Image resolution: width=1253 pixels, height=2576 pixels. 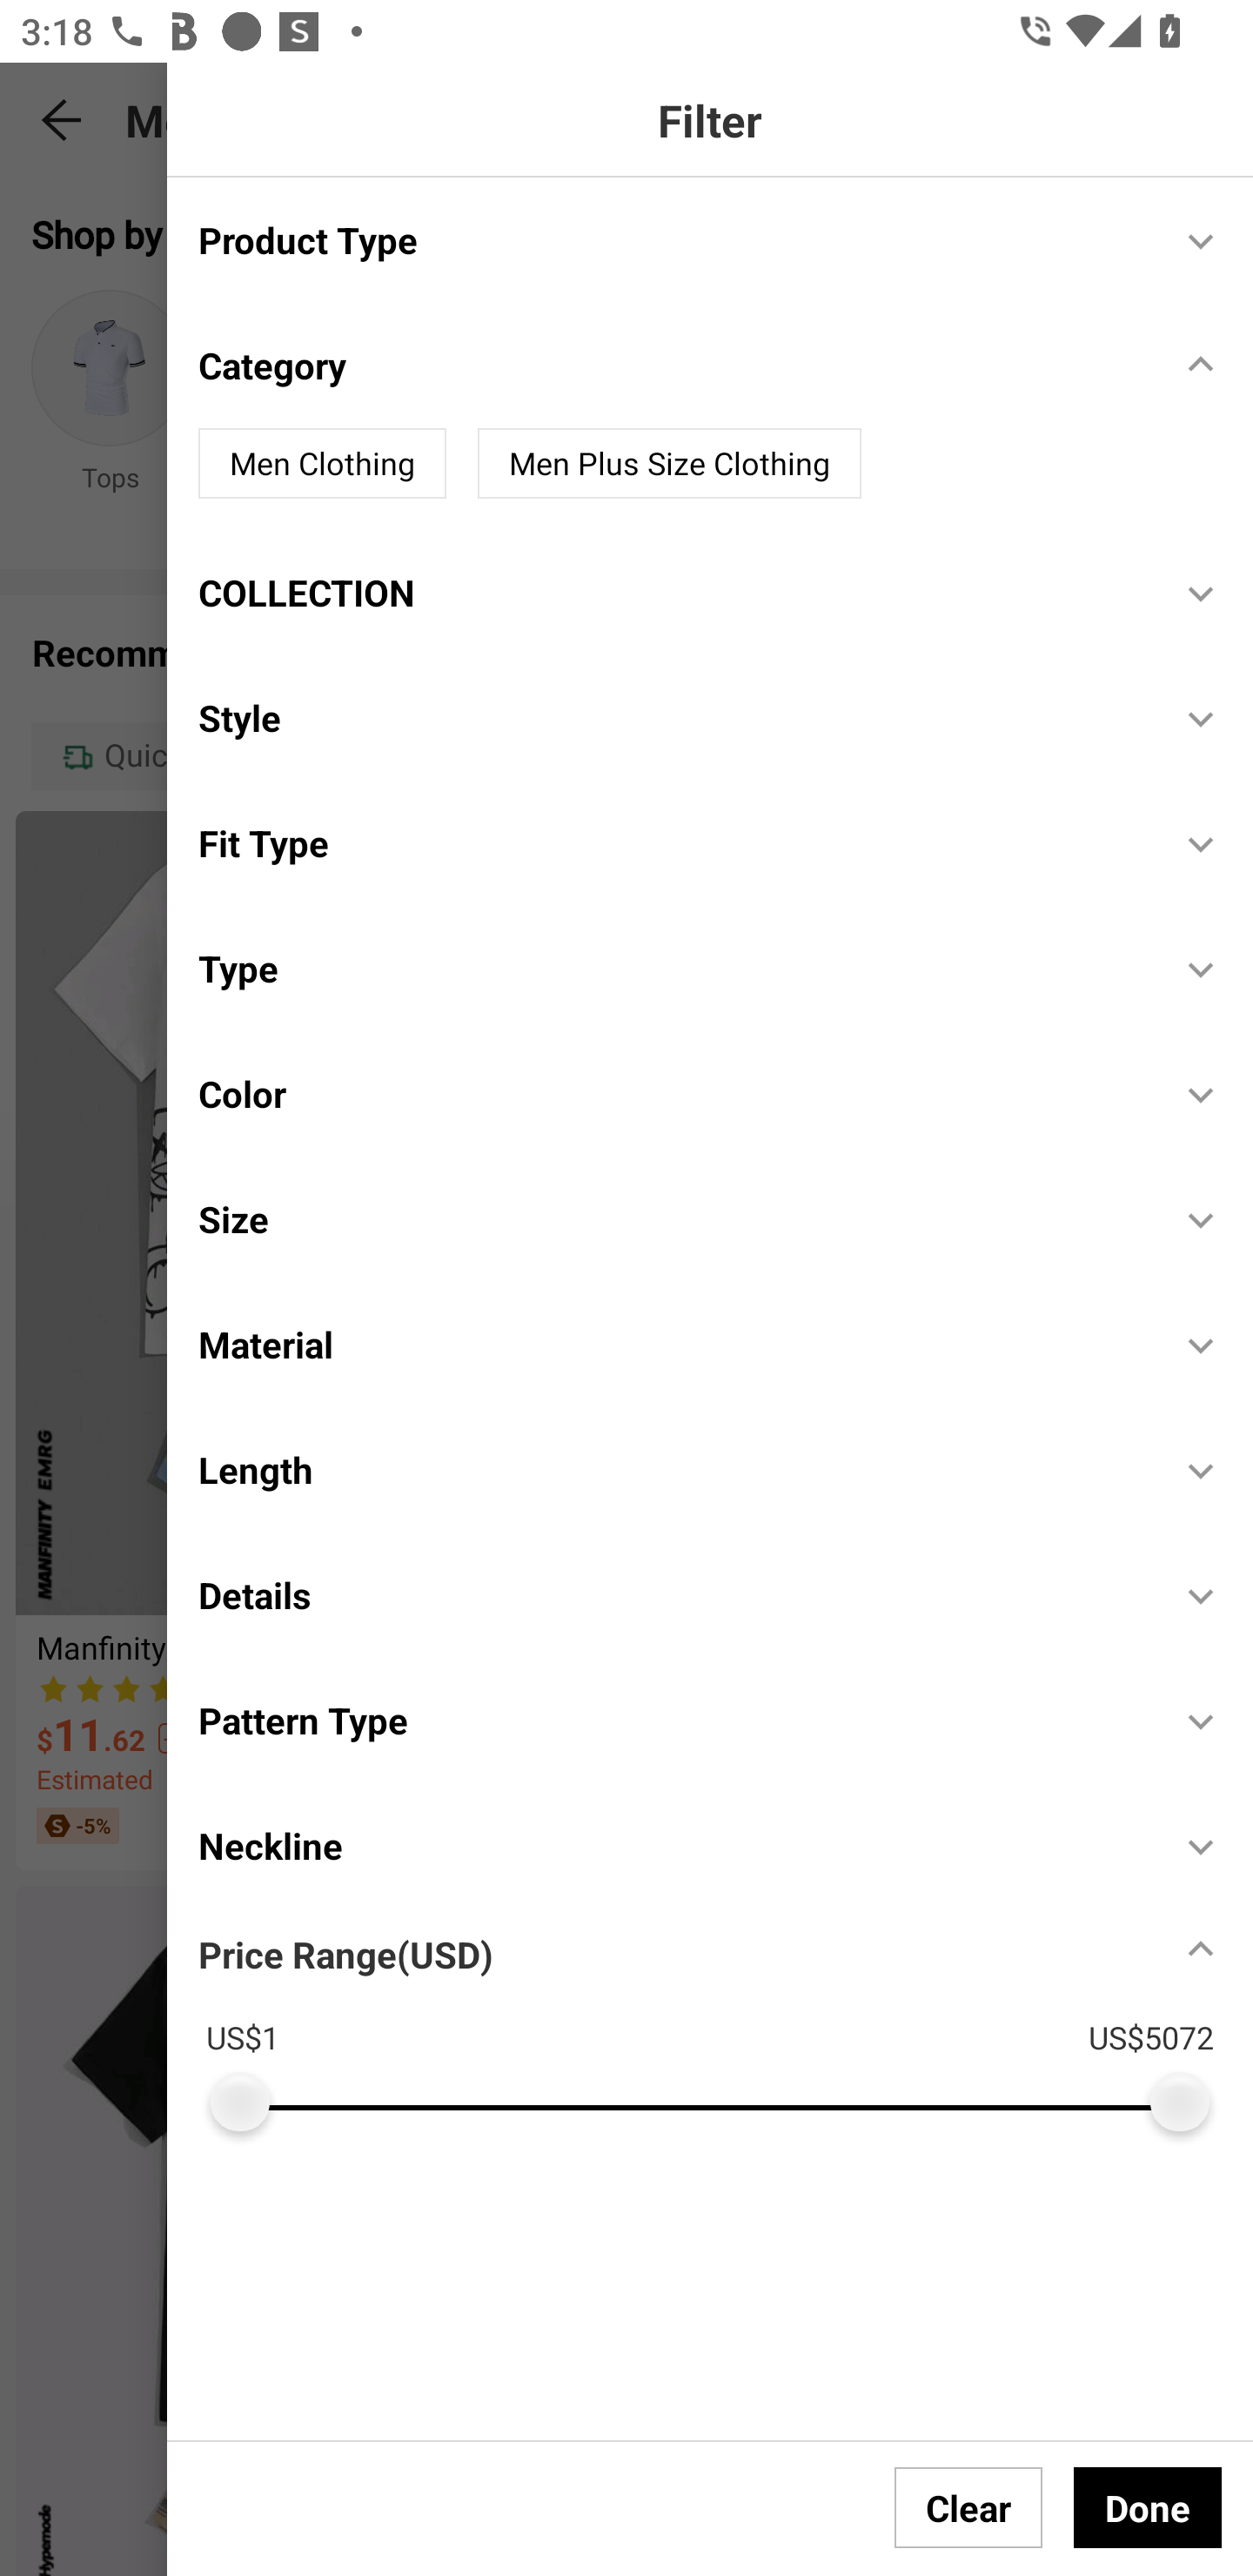 I want to click on Size, so click(x=673, y=1218).